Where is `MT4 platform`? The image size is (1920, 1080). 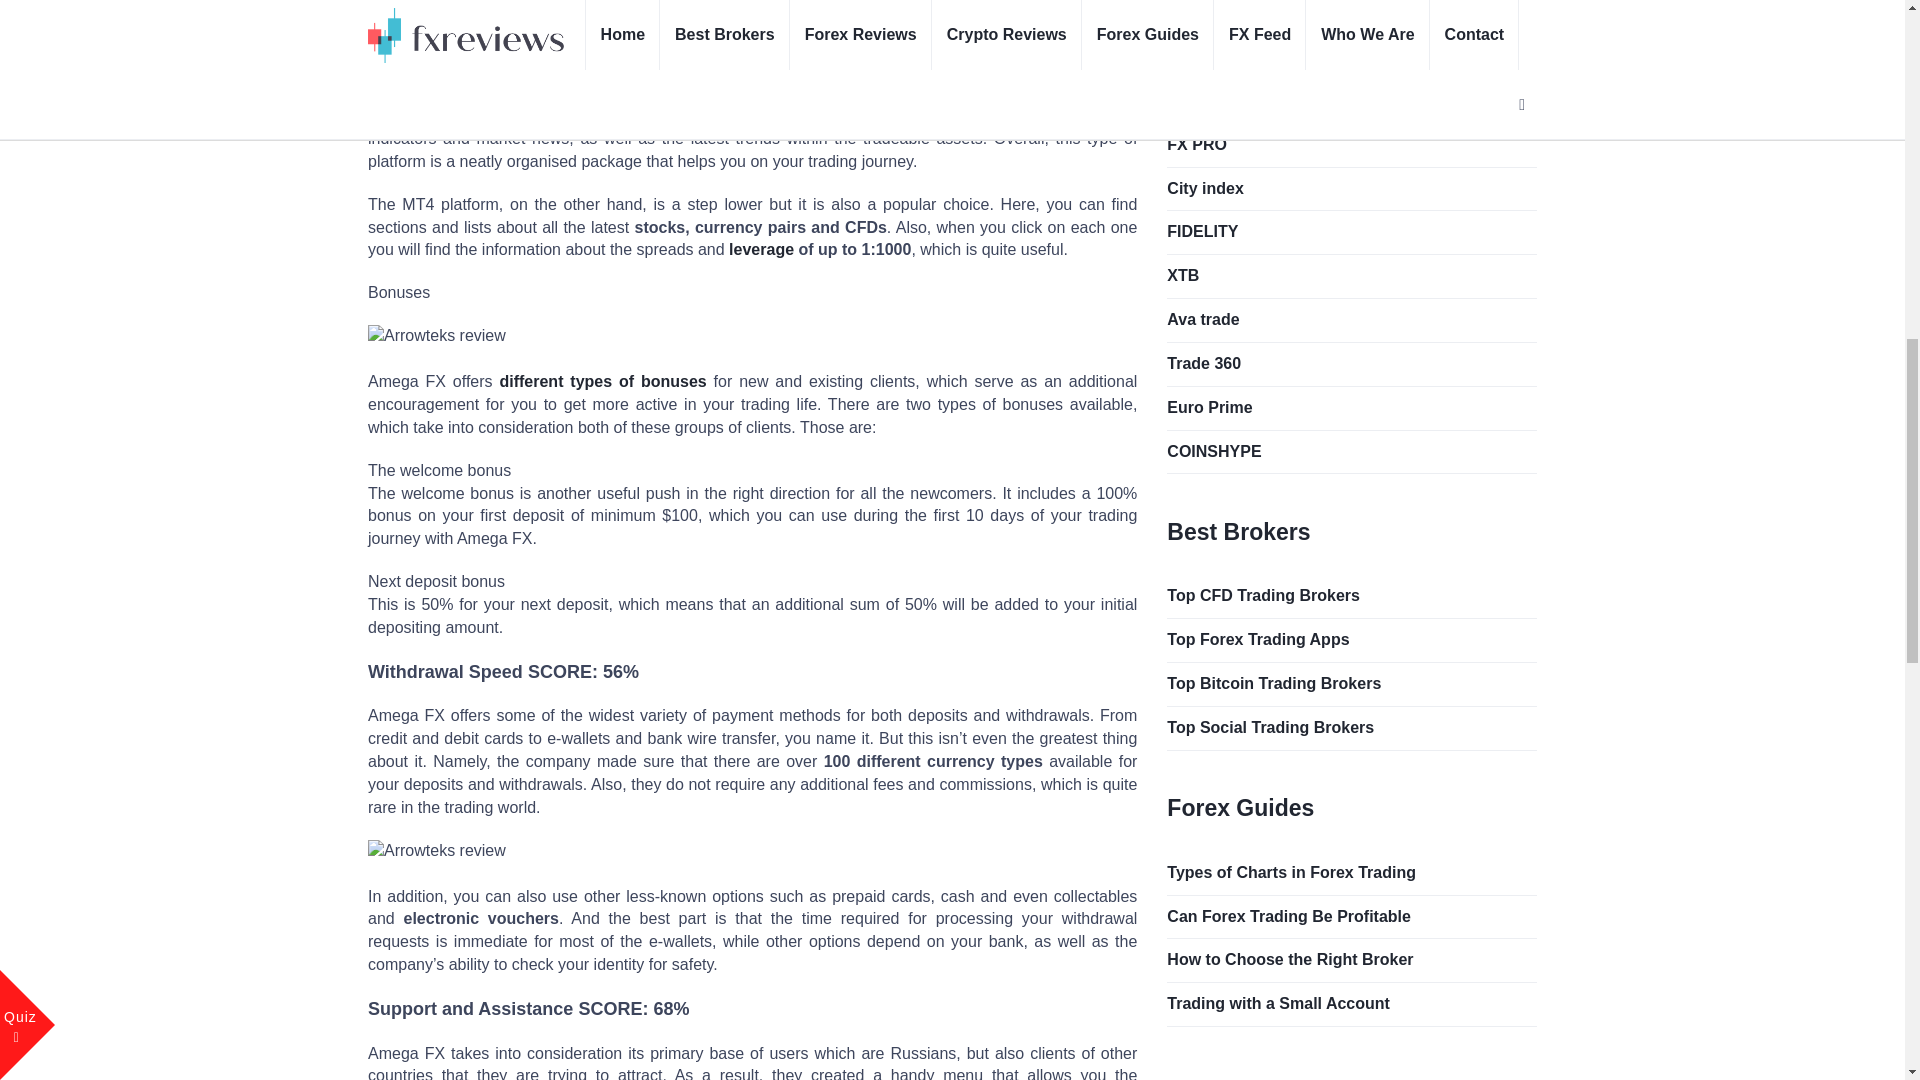 MT4 platform is located at coordinates (922, 70).